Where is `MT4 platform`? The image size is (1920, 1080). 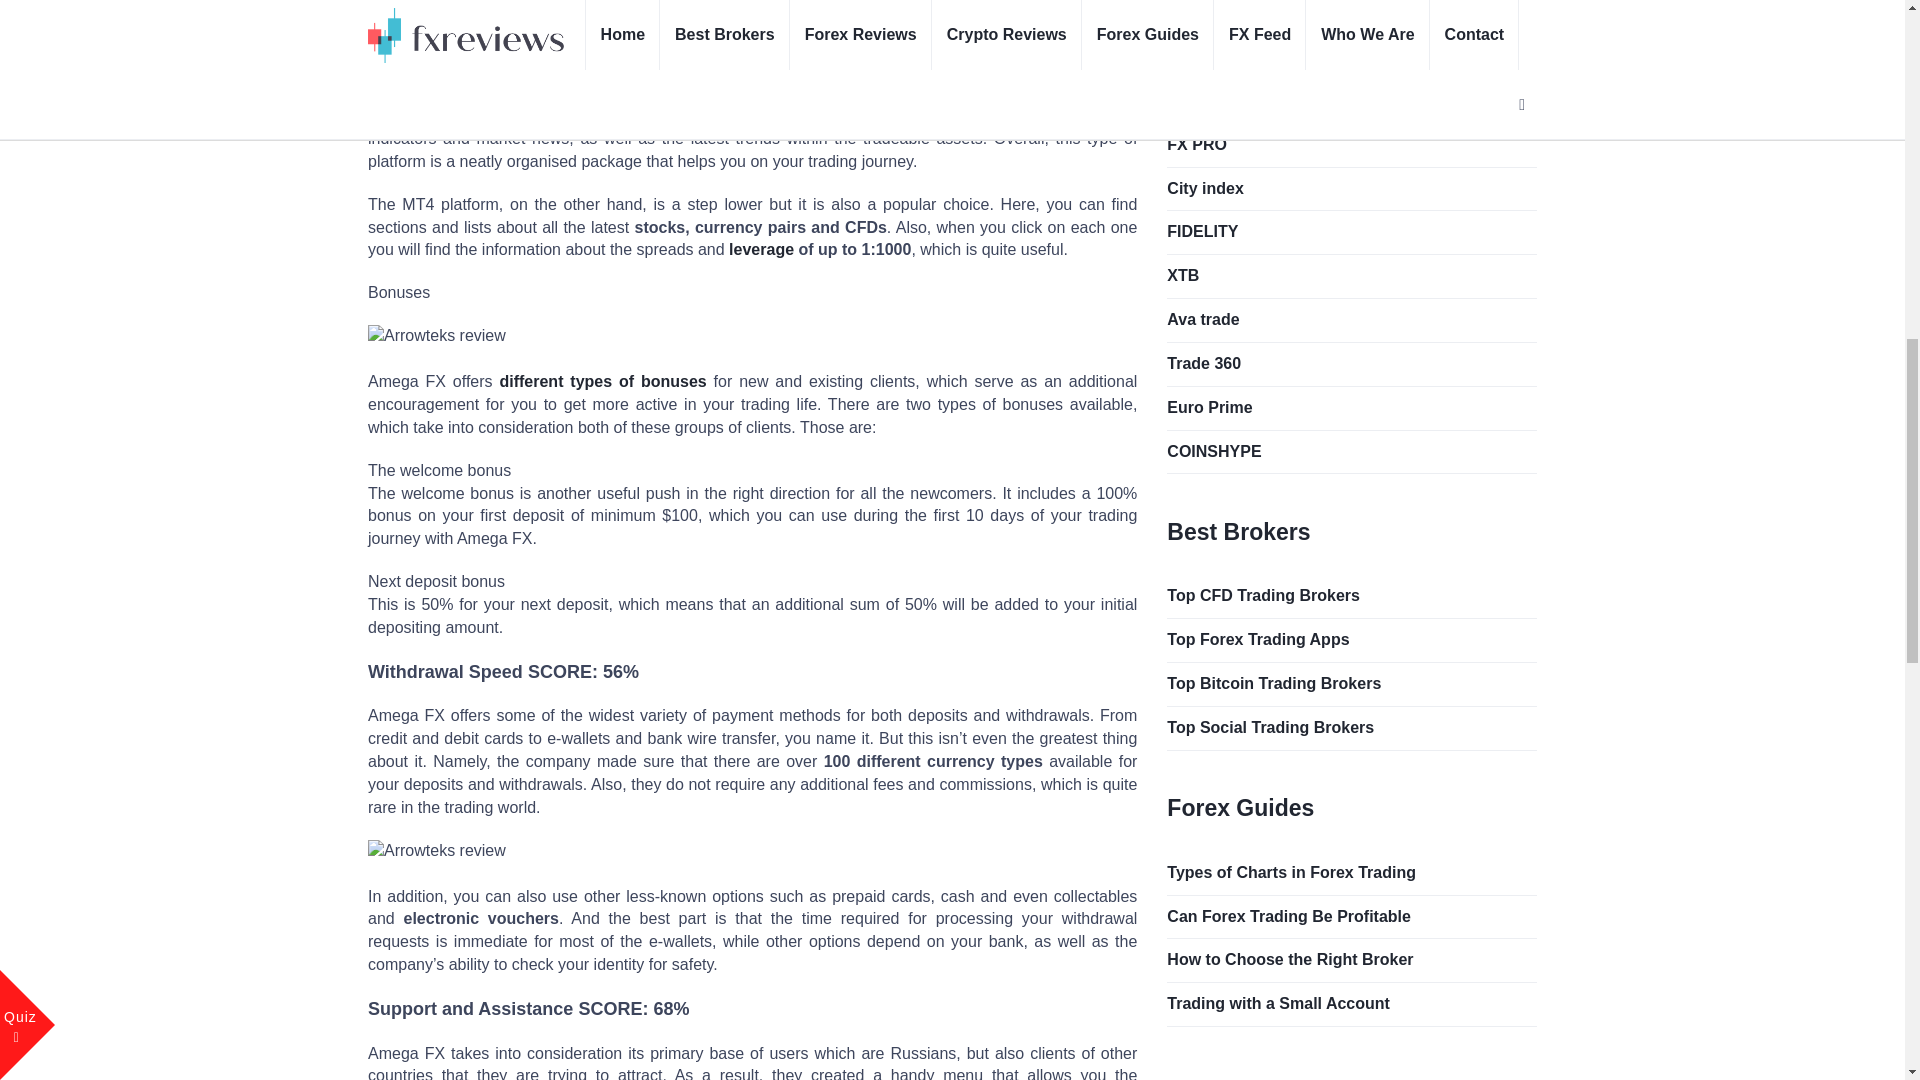 MT4 platform is located at coordinates (922, 70).